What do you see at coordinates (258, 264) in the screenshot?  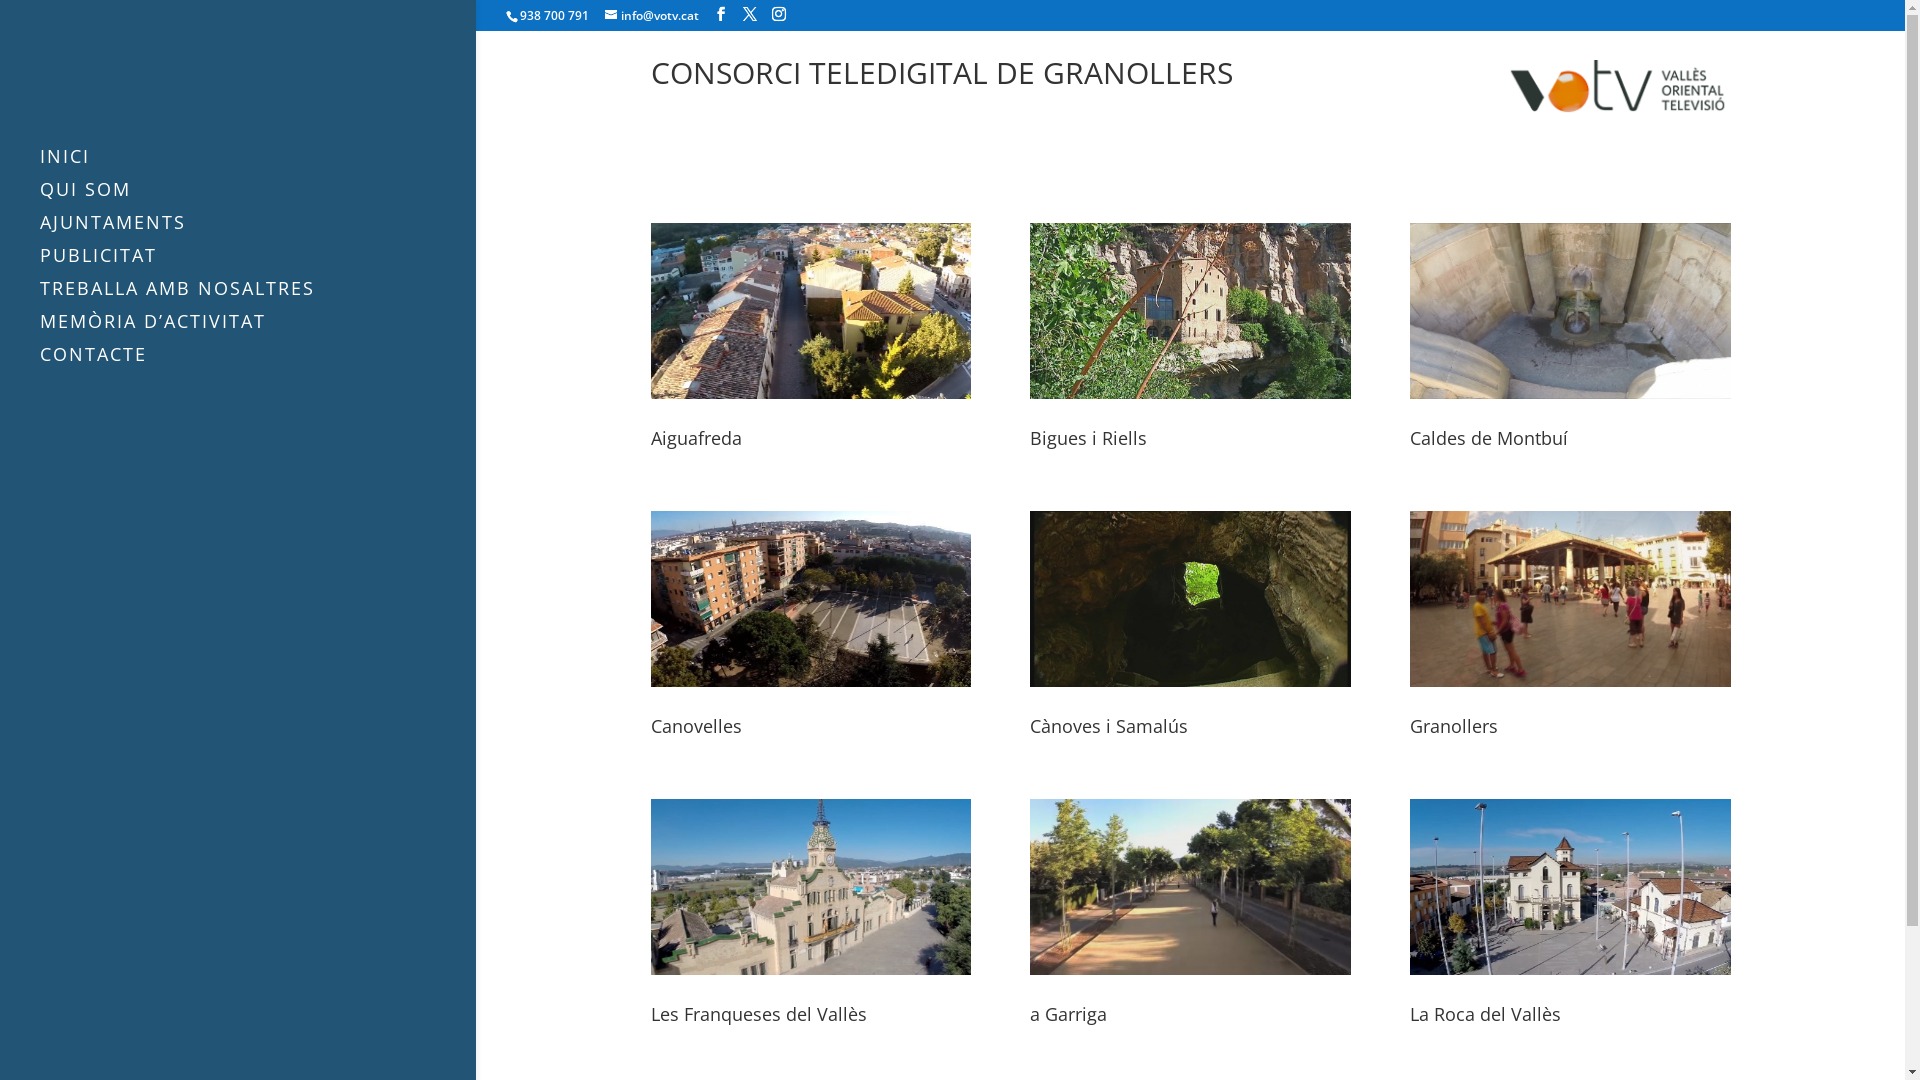 I see `PUBLICITAT` at bounding box center [258, 264].